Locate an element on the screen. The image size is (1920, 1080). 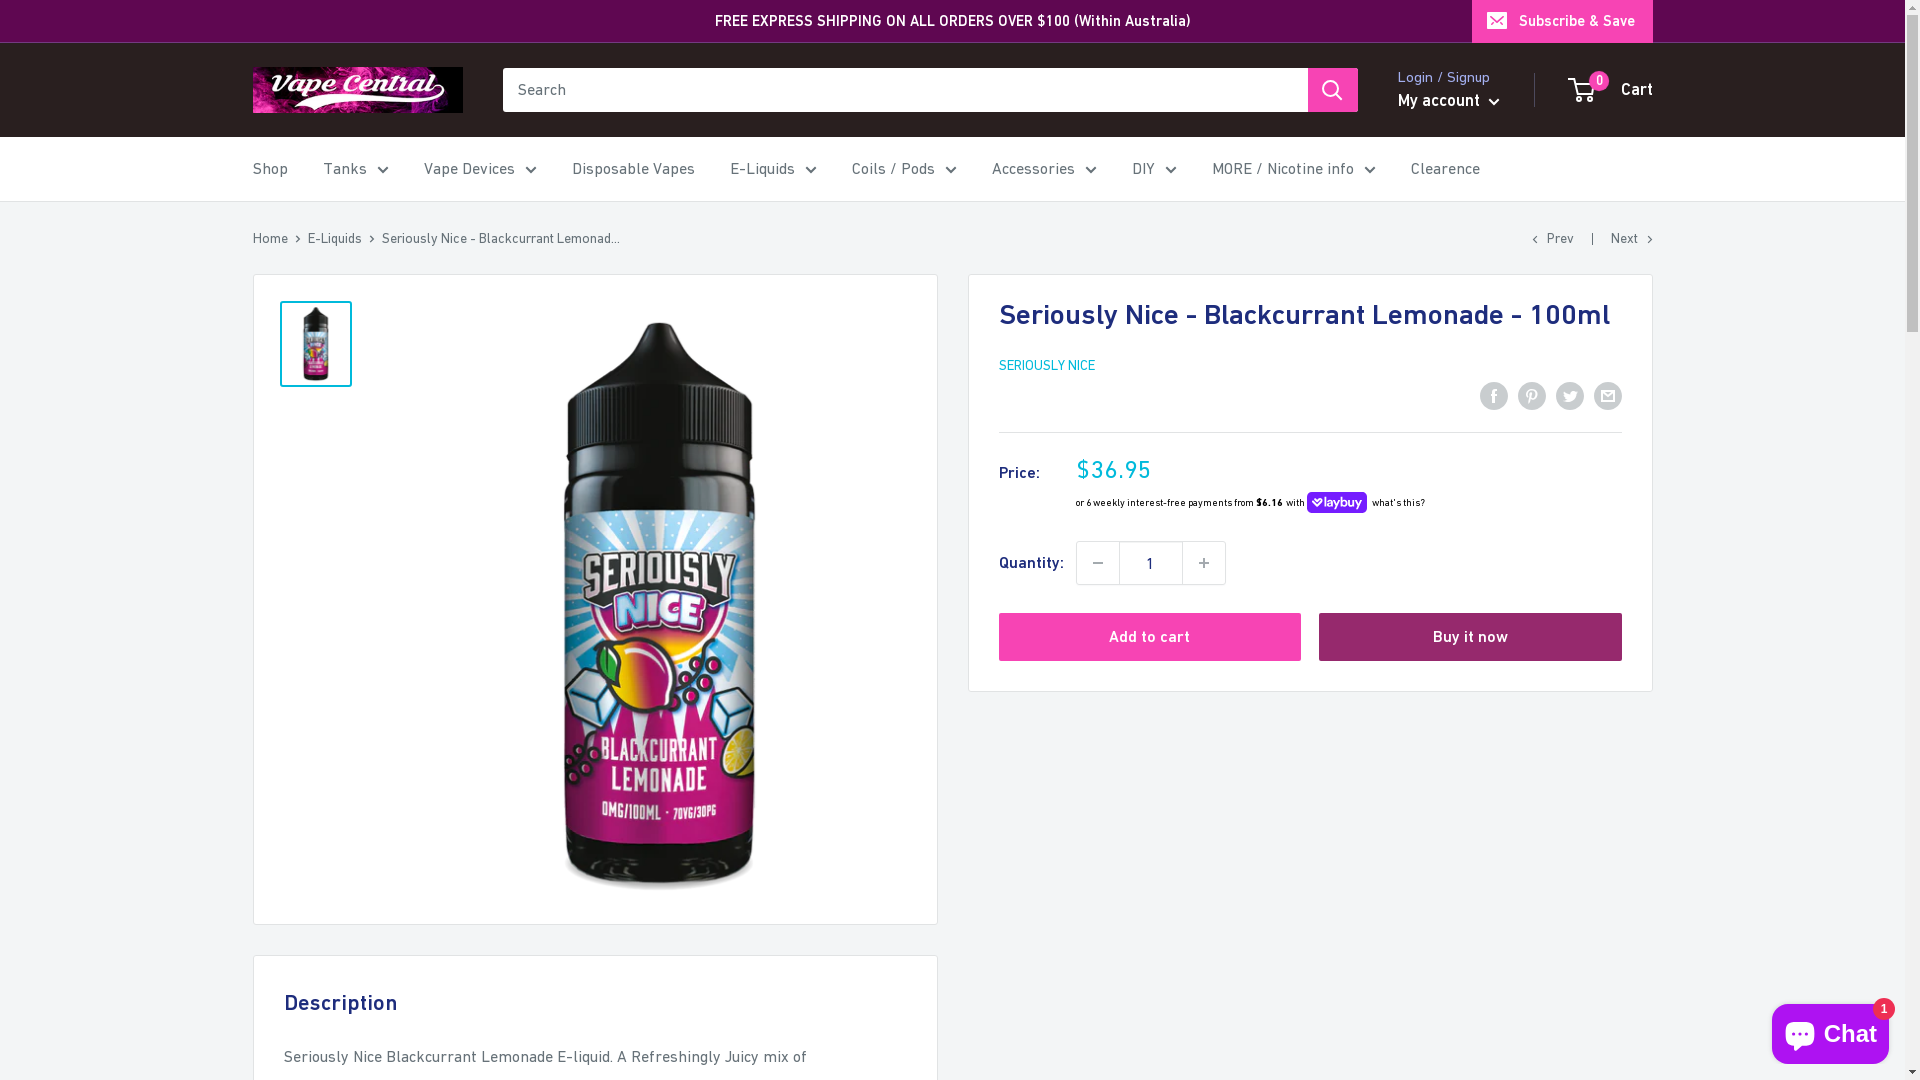
Next is located at coordinates (1631, 238).